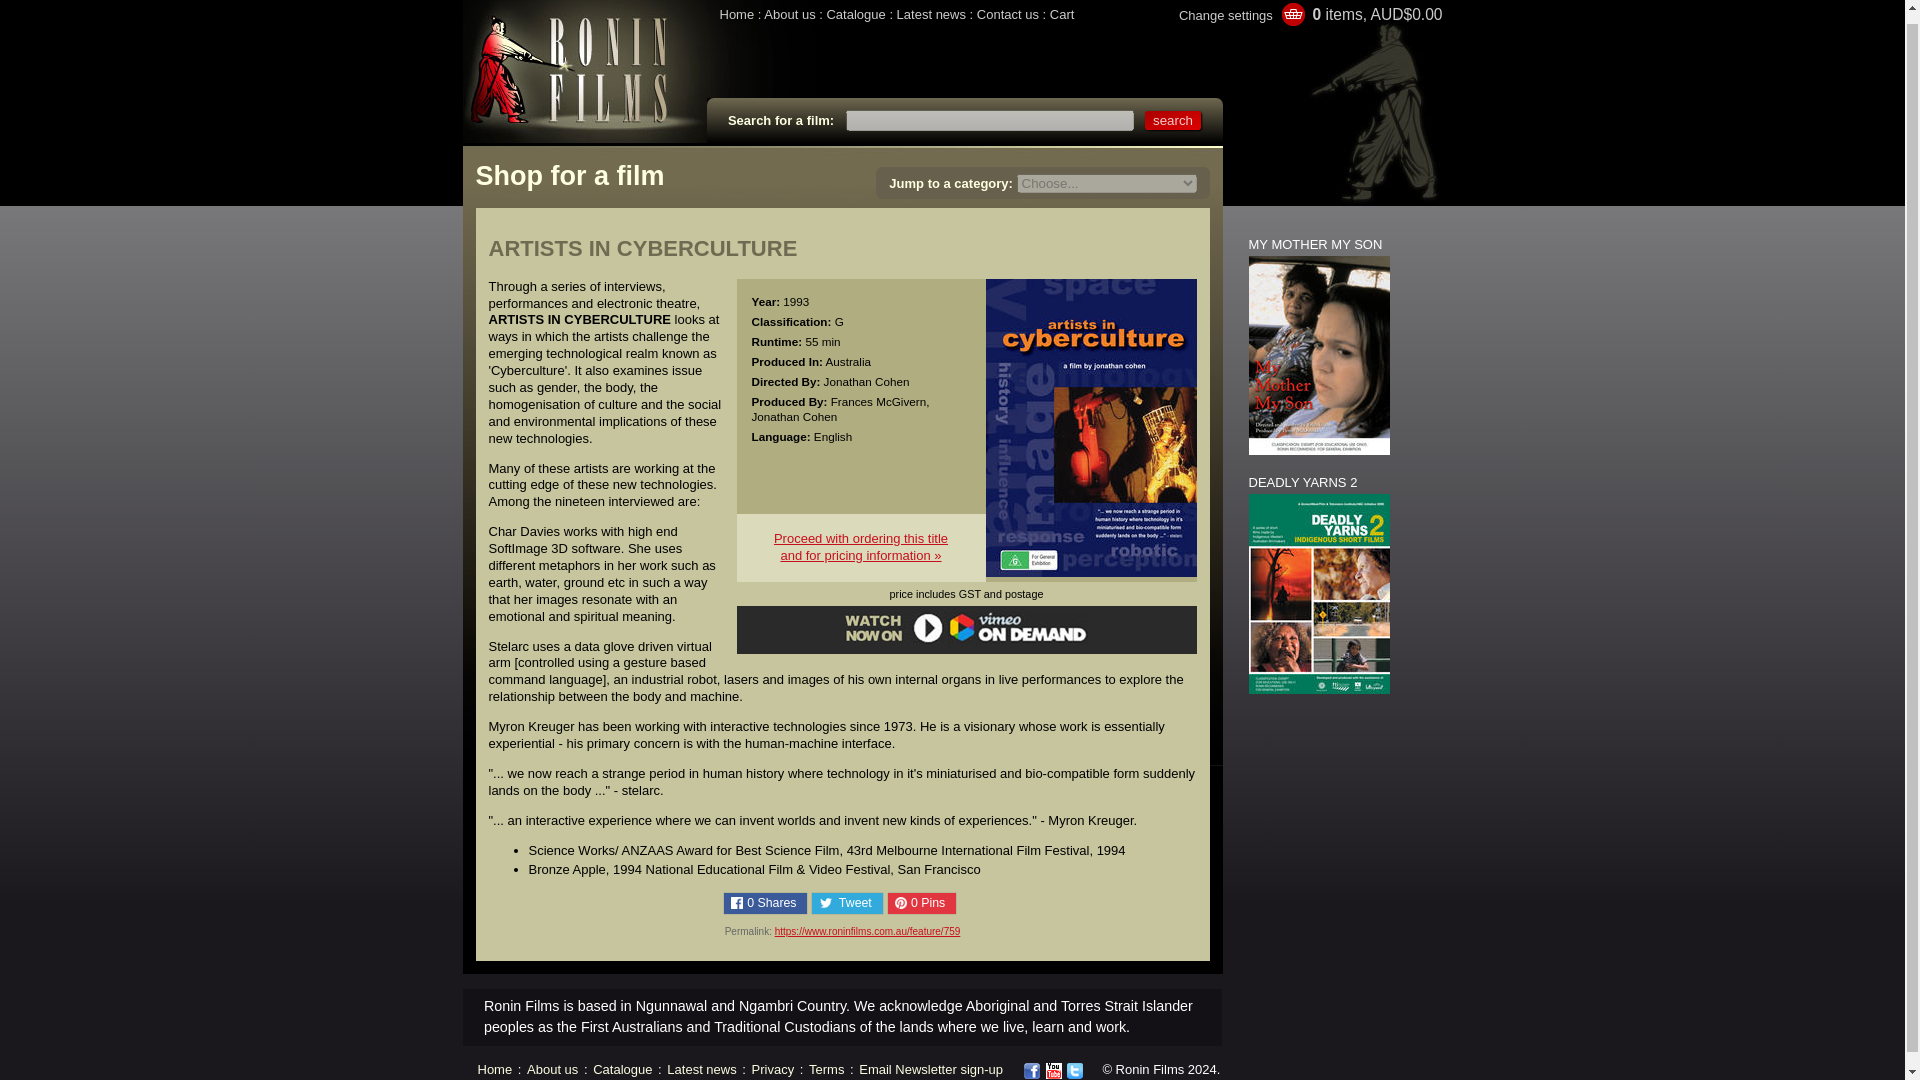  What do you see at coordinates (552, 1068) in the screenshot?
I see `About us` at bounding box center [552, 1068].